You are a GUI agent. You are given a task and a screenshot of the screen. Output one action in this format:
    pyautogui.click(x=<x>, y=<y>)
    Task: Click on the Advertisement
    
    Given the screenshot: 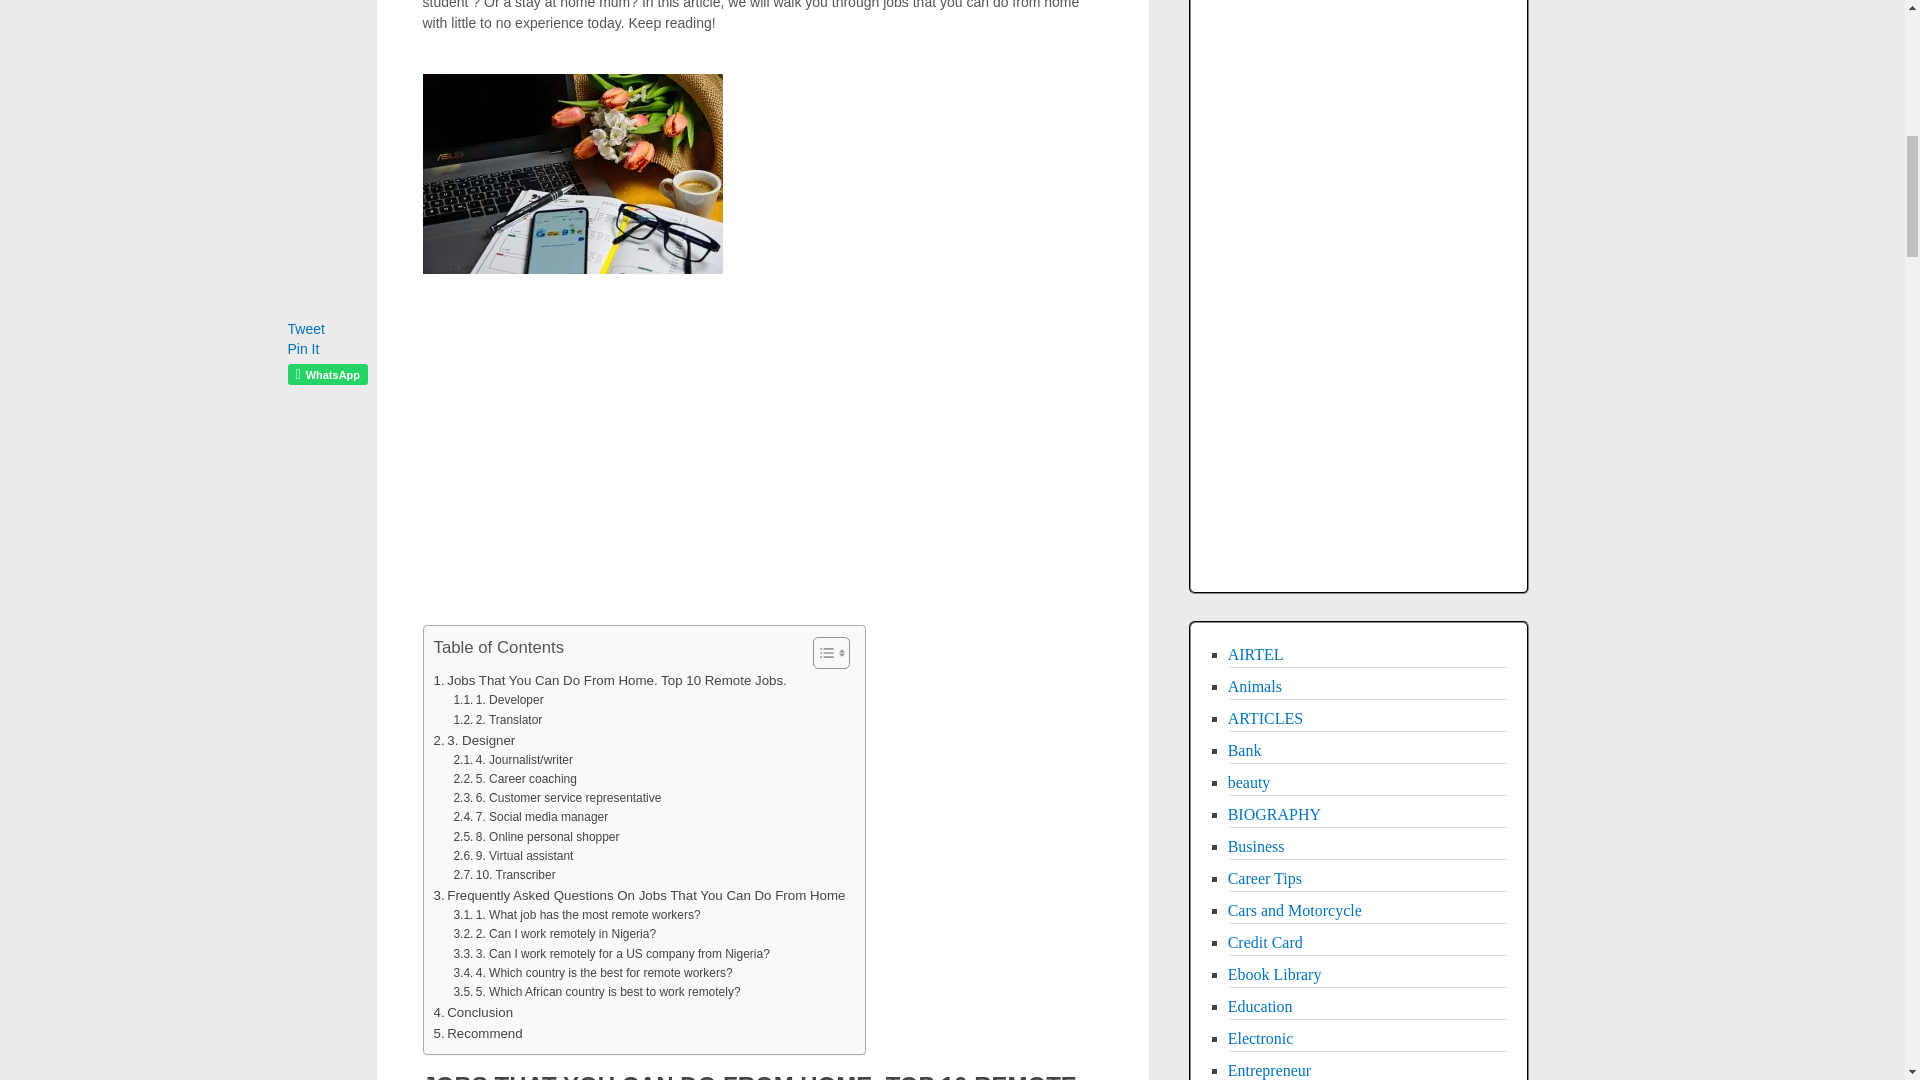 What is the action you would take?
    pyautogui.click(x=762, y=433)
    